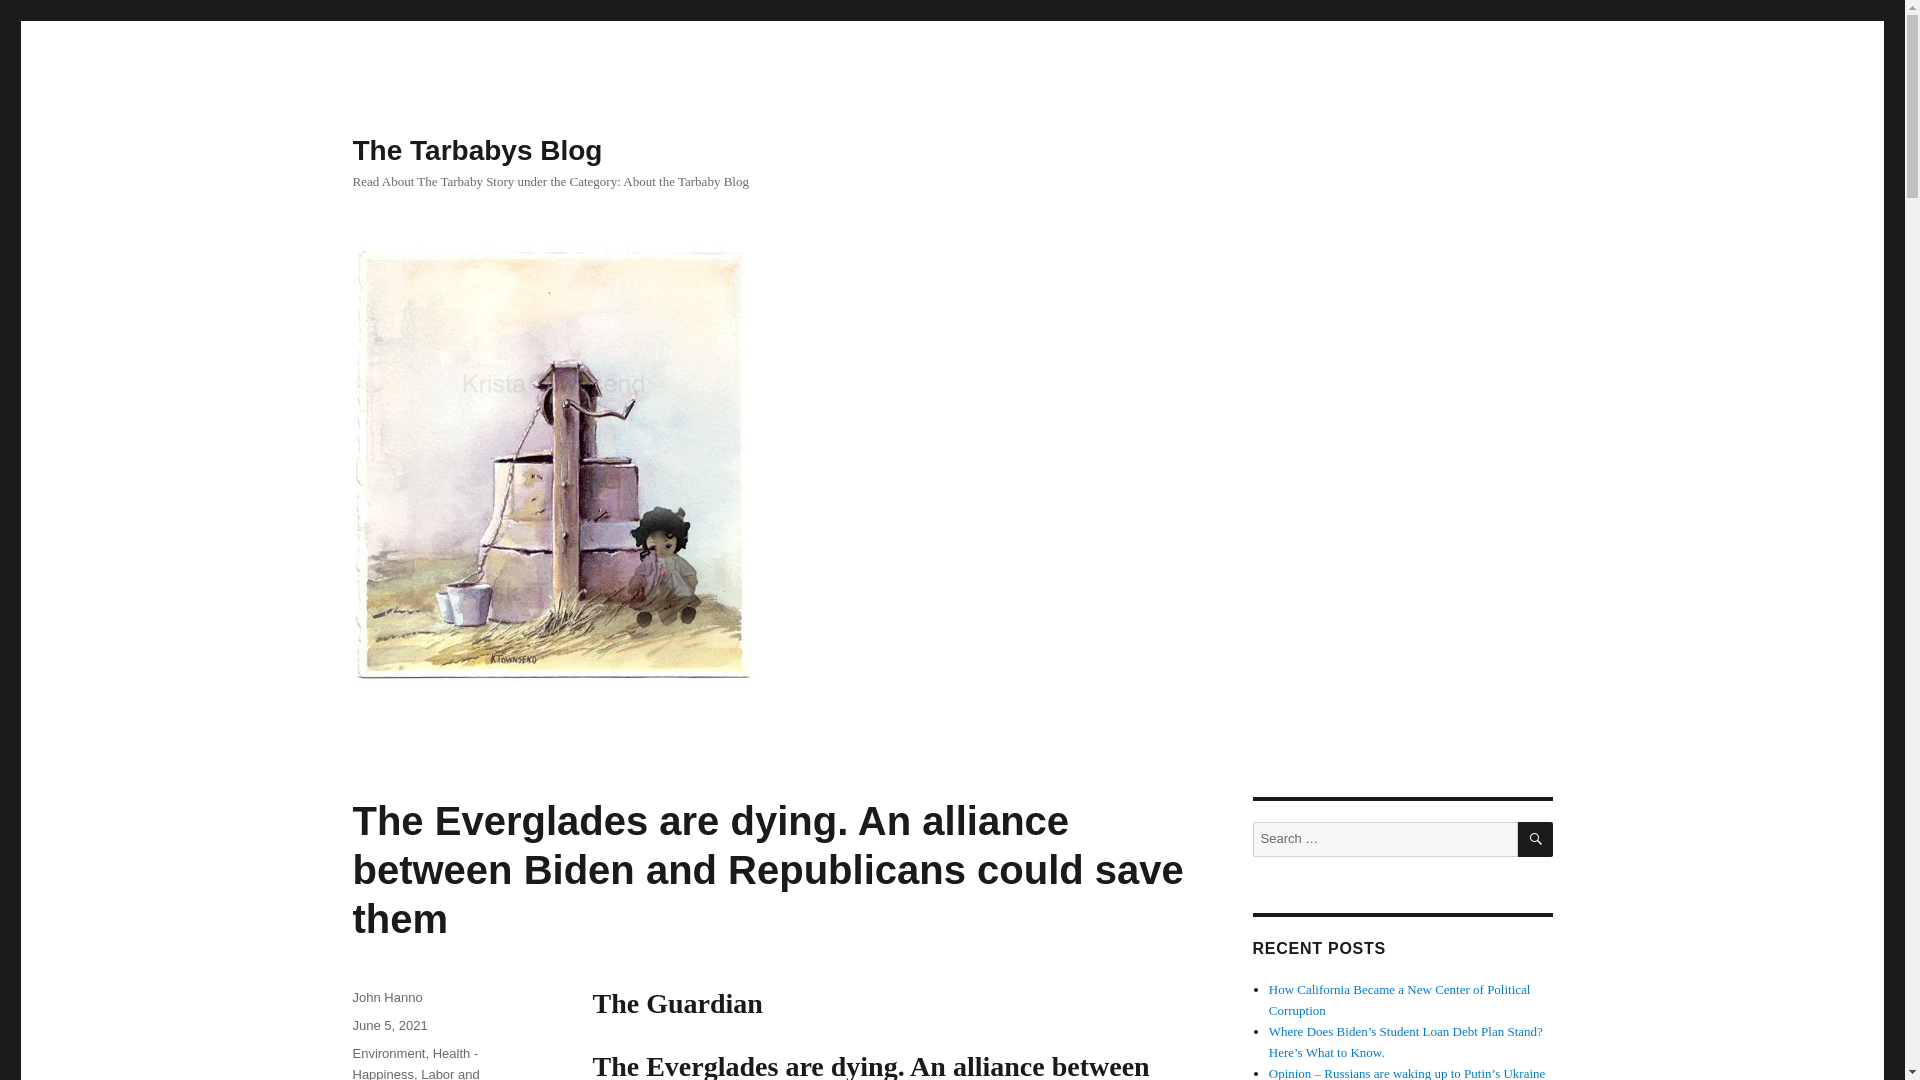 The width and height of the screenshot is (1920, 1080). Describe the element at coordinates (386, 998) in the screenshot. I see `John Hanno` at that location.